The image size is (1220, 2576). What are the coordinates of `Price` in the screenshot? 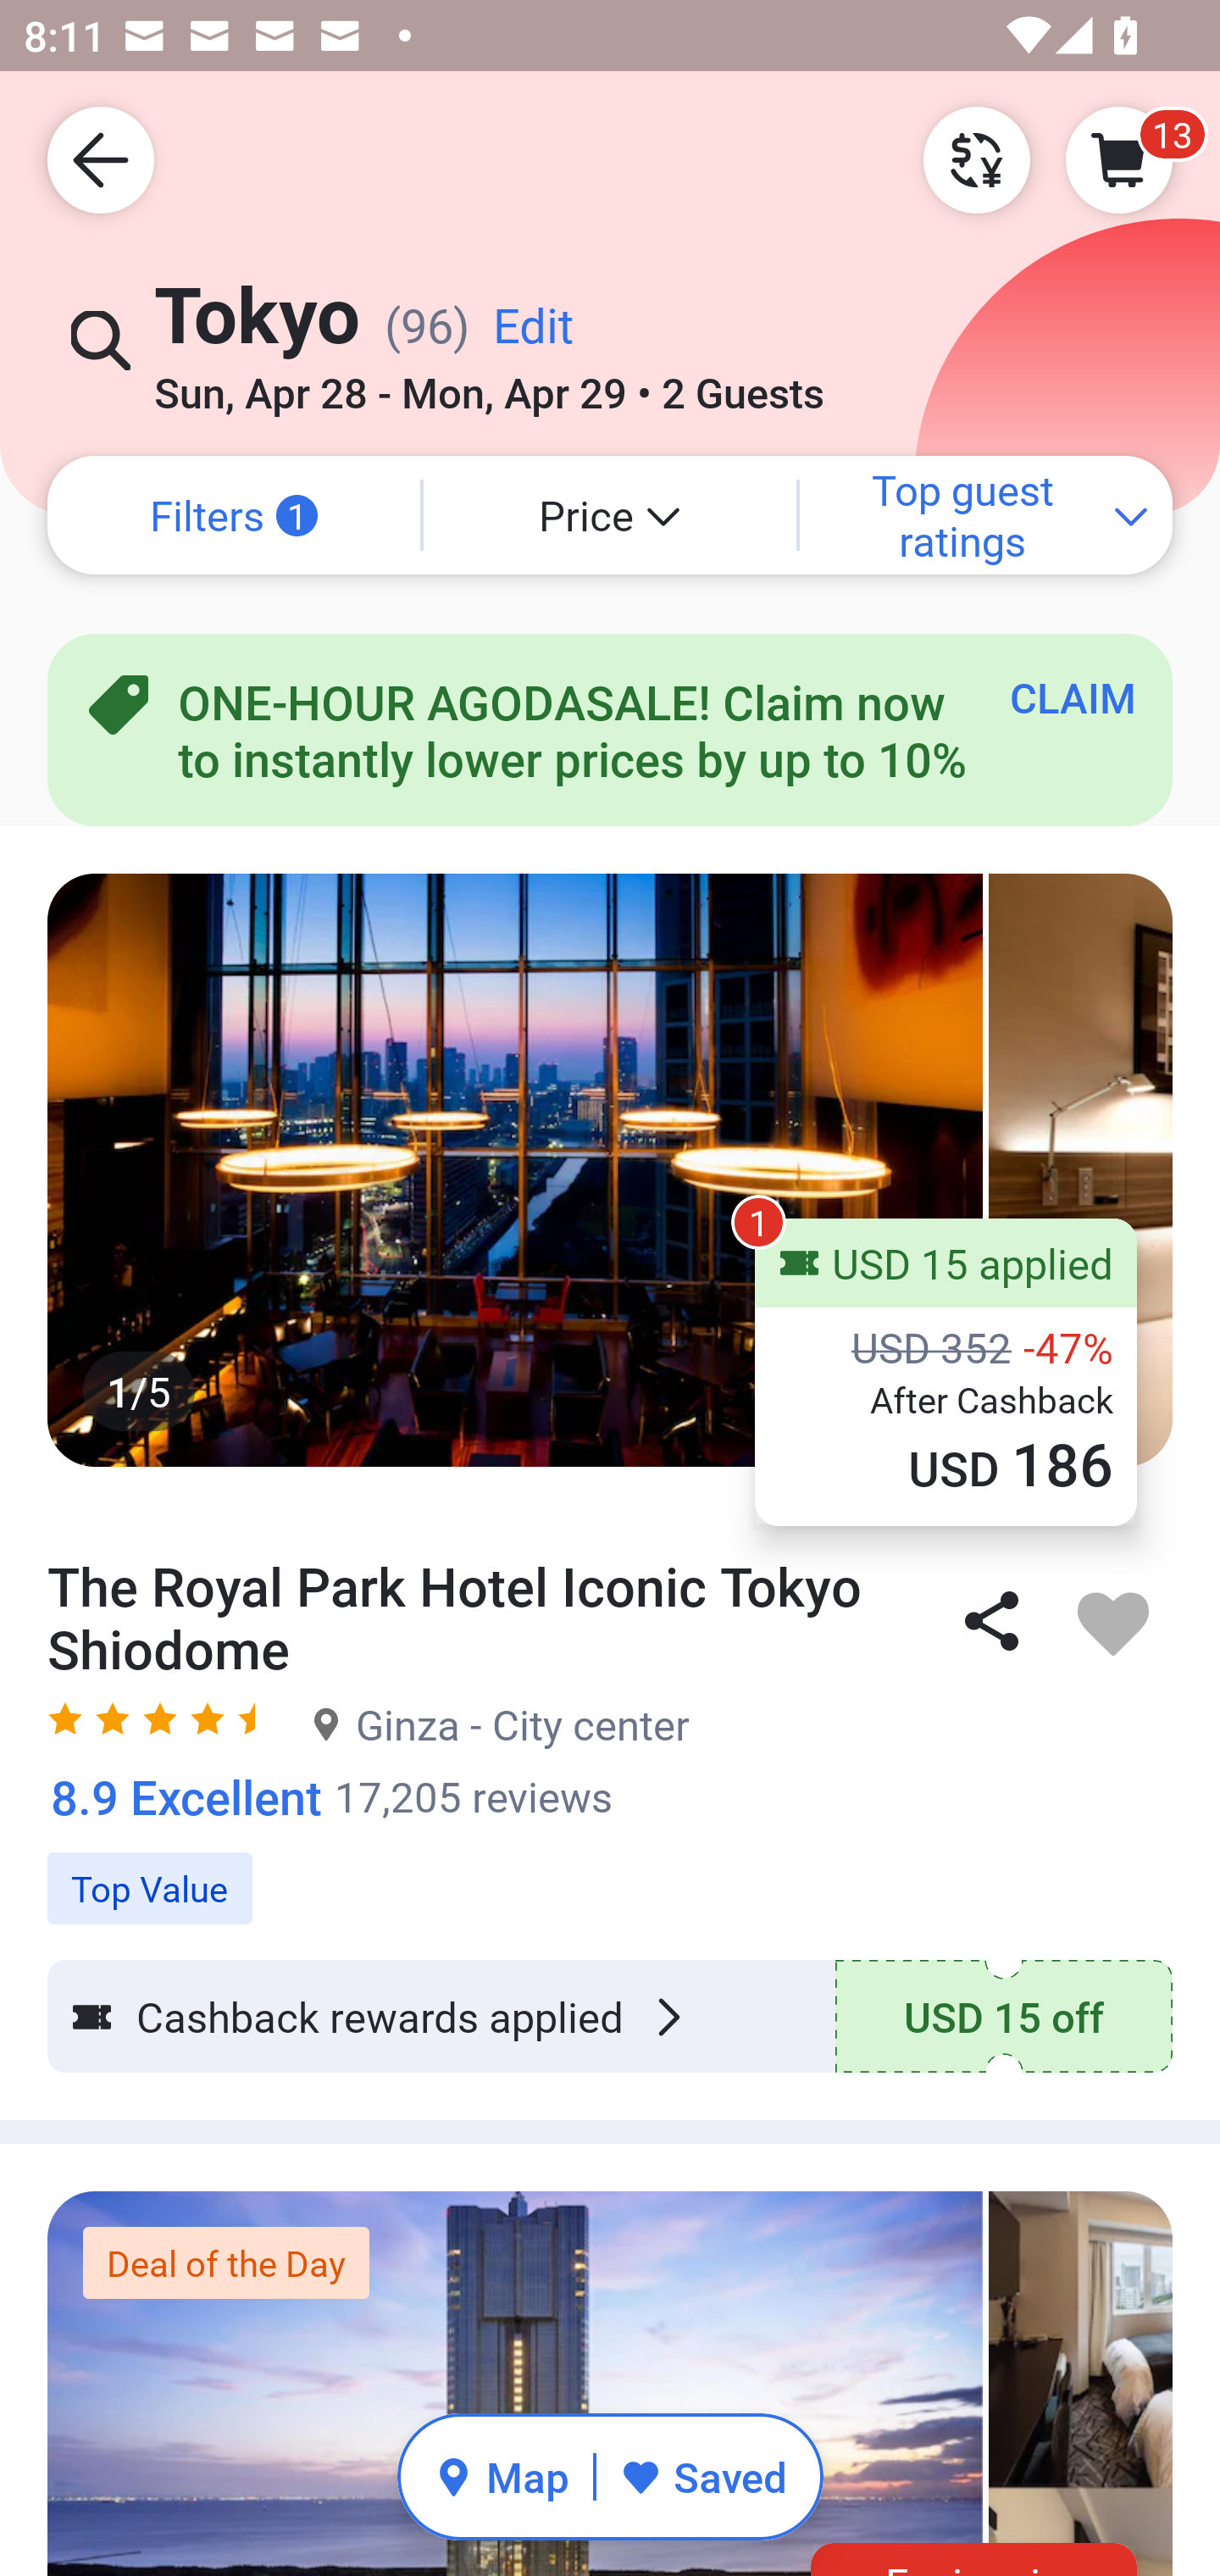 It's located at (610, 515).